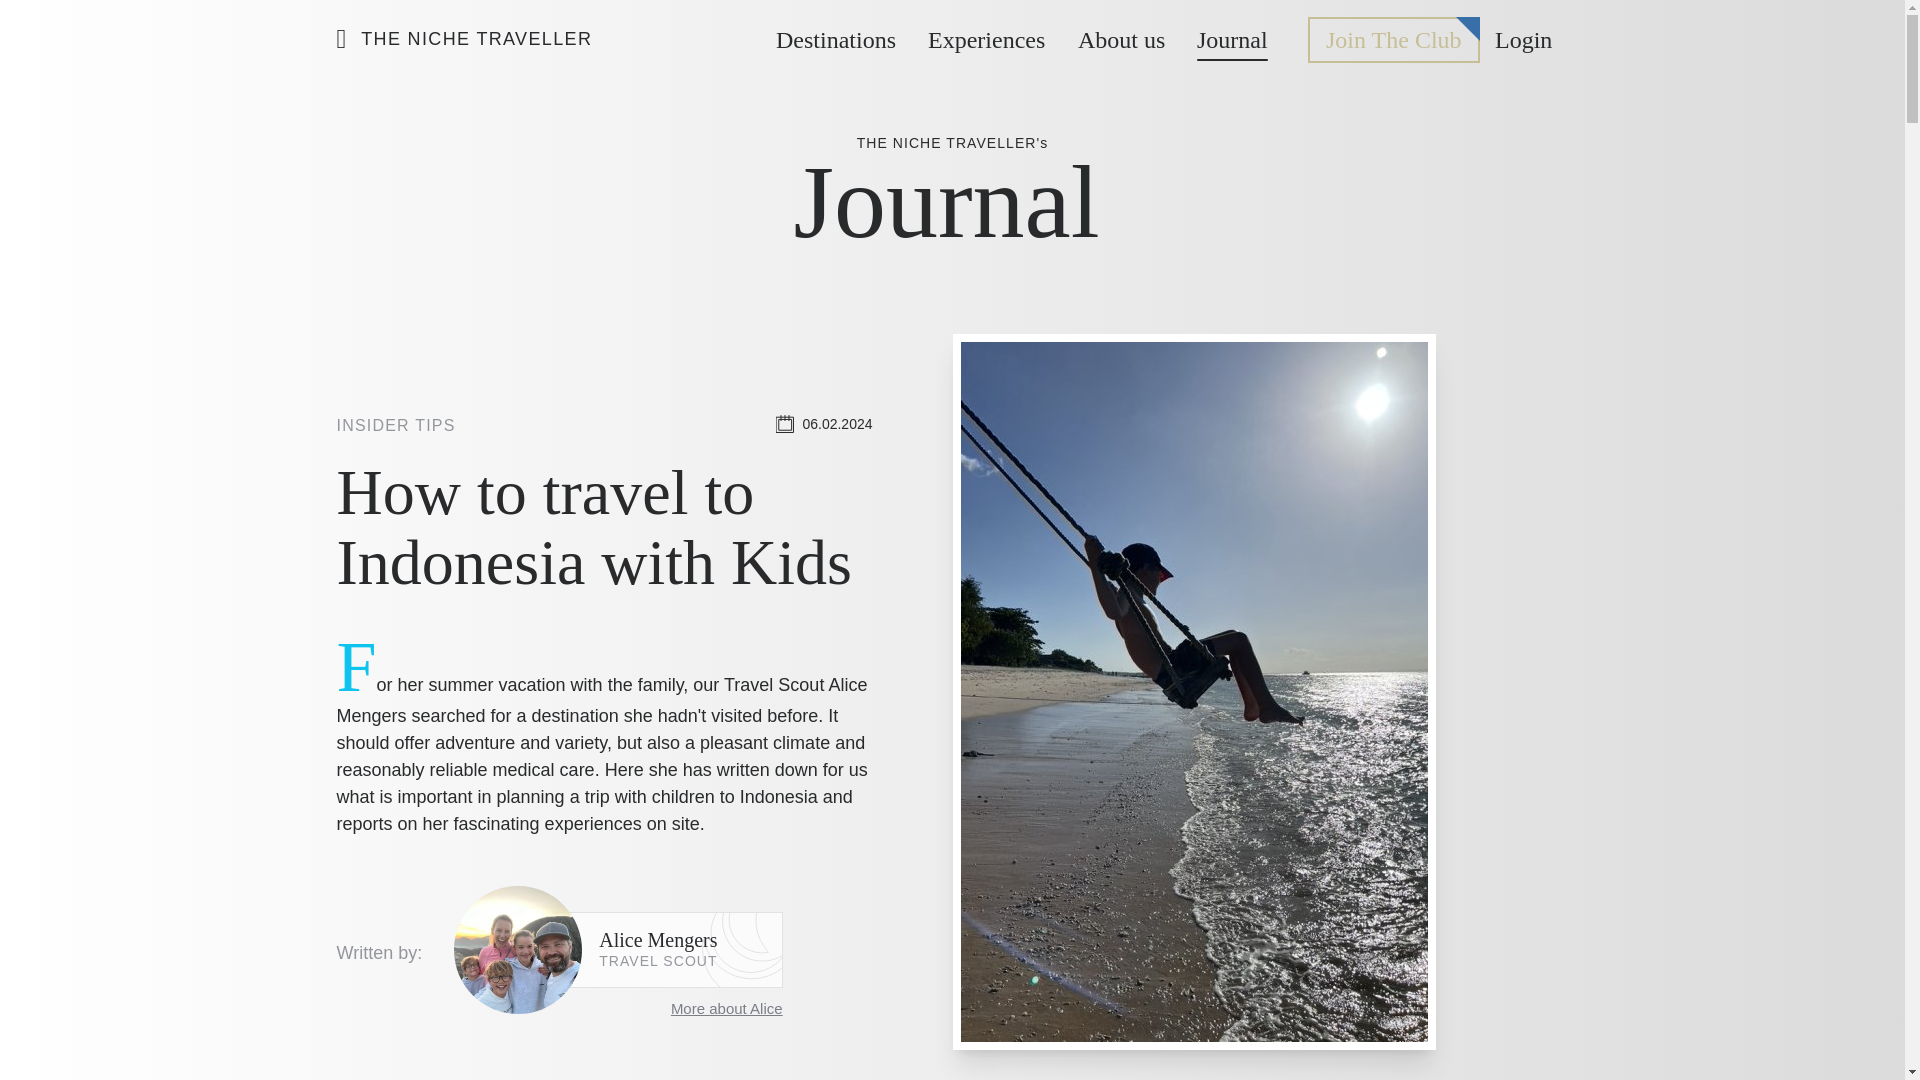  Describe the element at coordinates (464, 38) in the screenshot. I see `THE NICHE TRAVELLER` at that location.